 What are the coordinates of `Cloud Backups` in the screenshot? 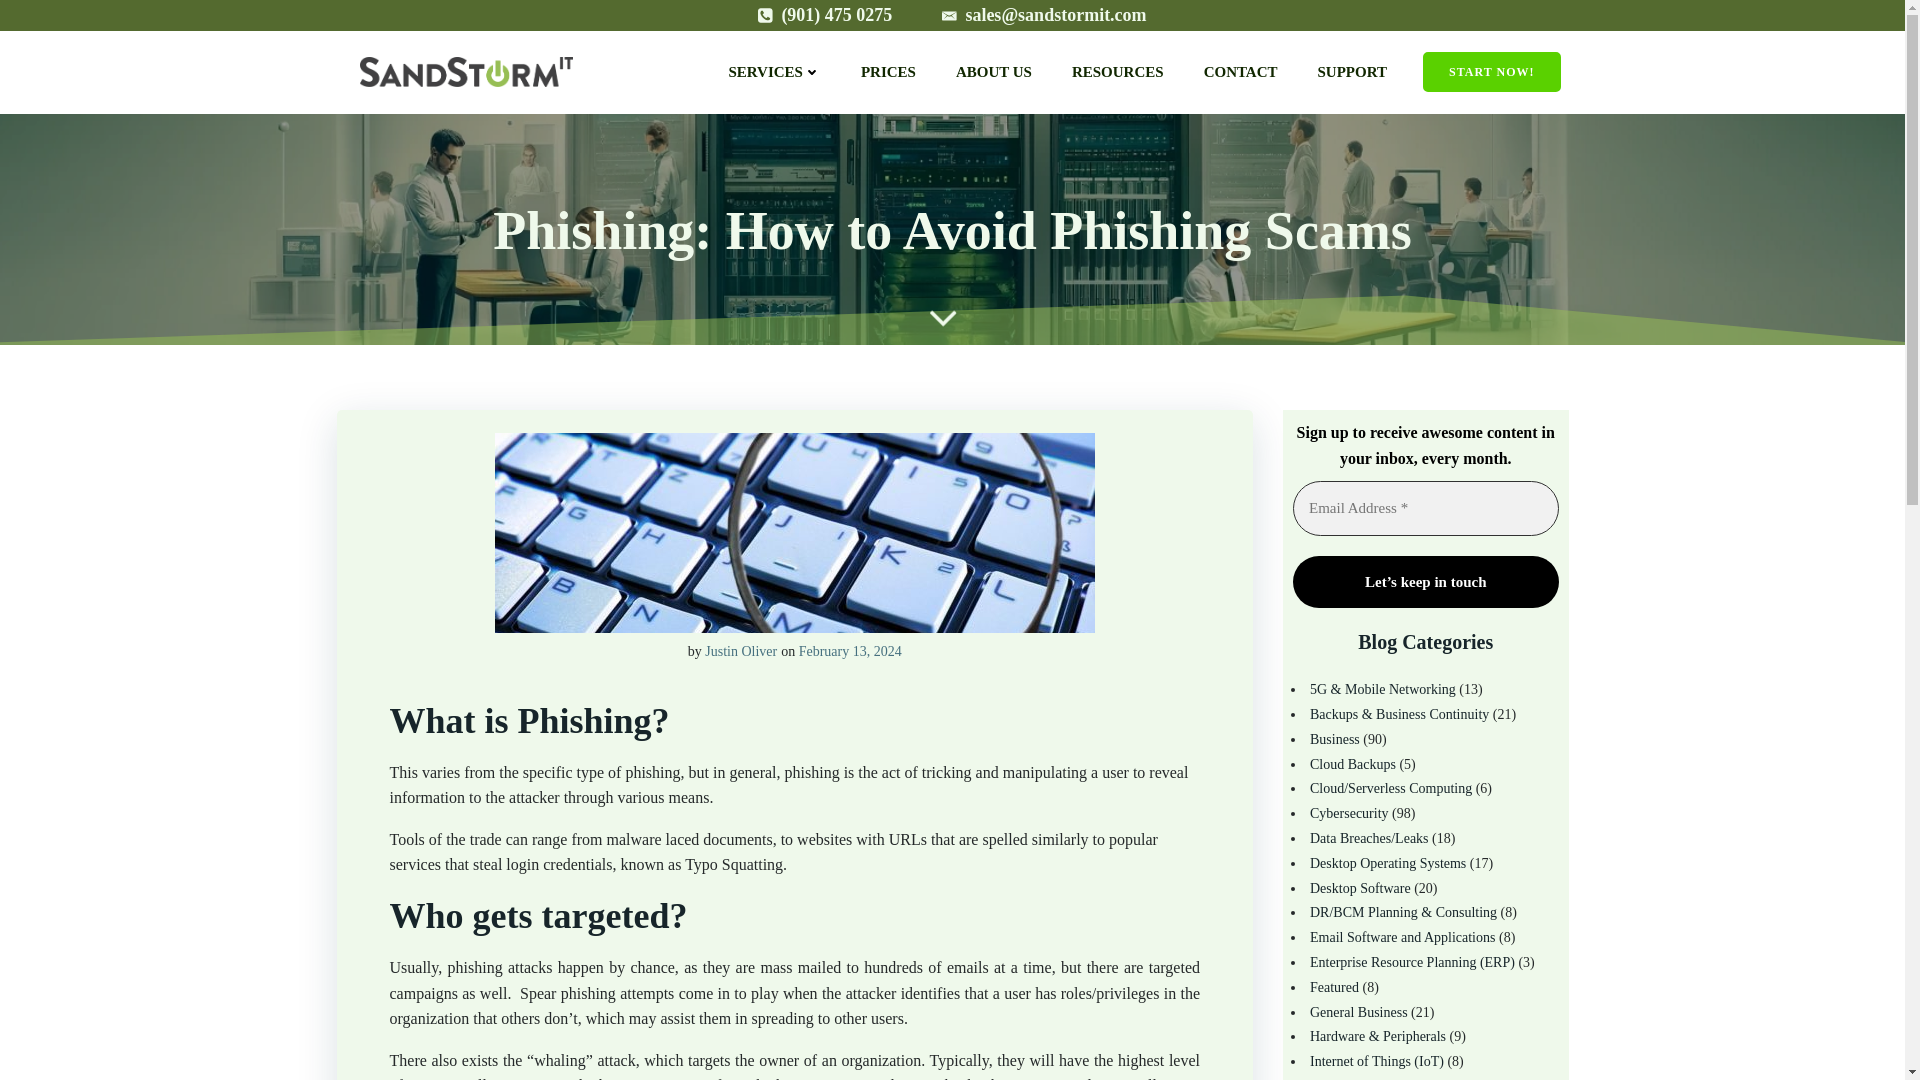 It's located at (1352, 764).